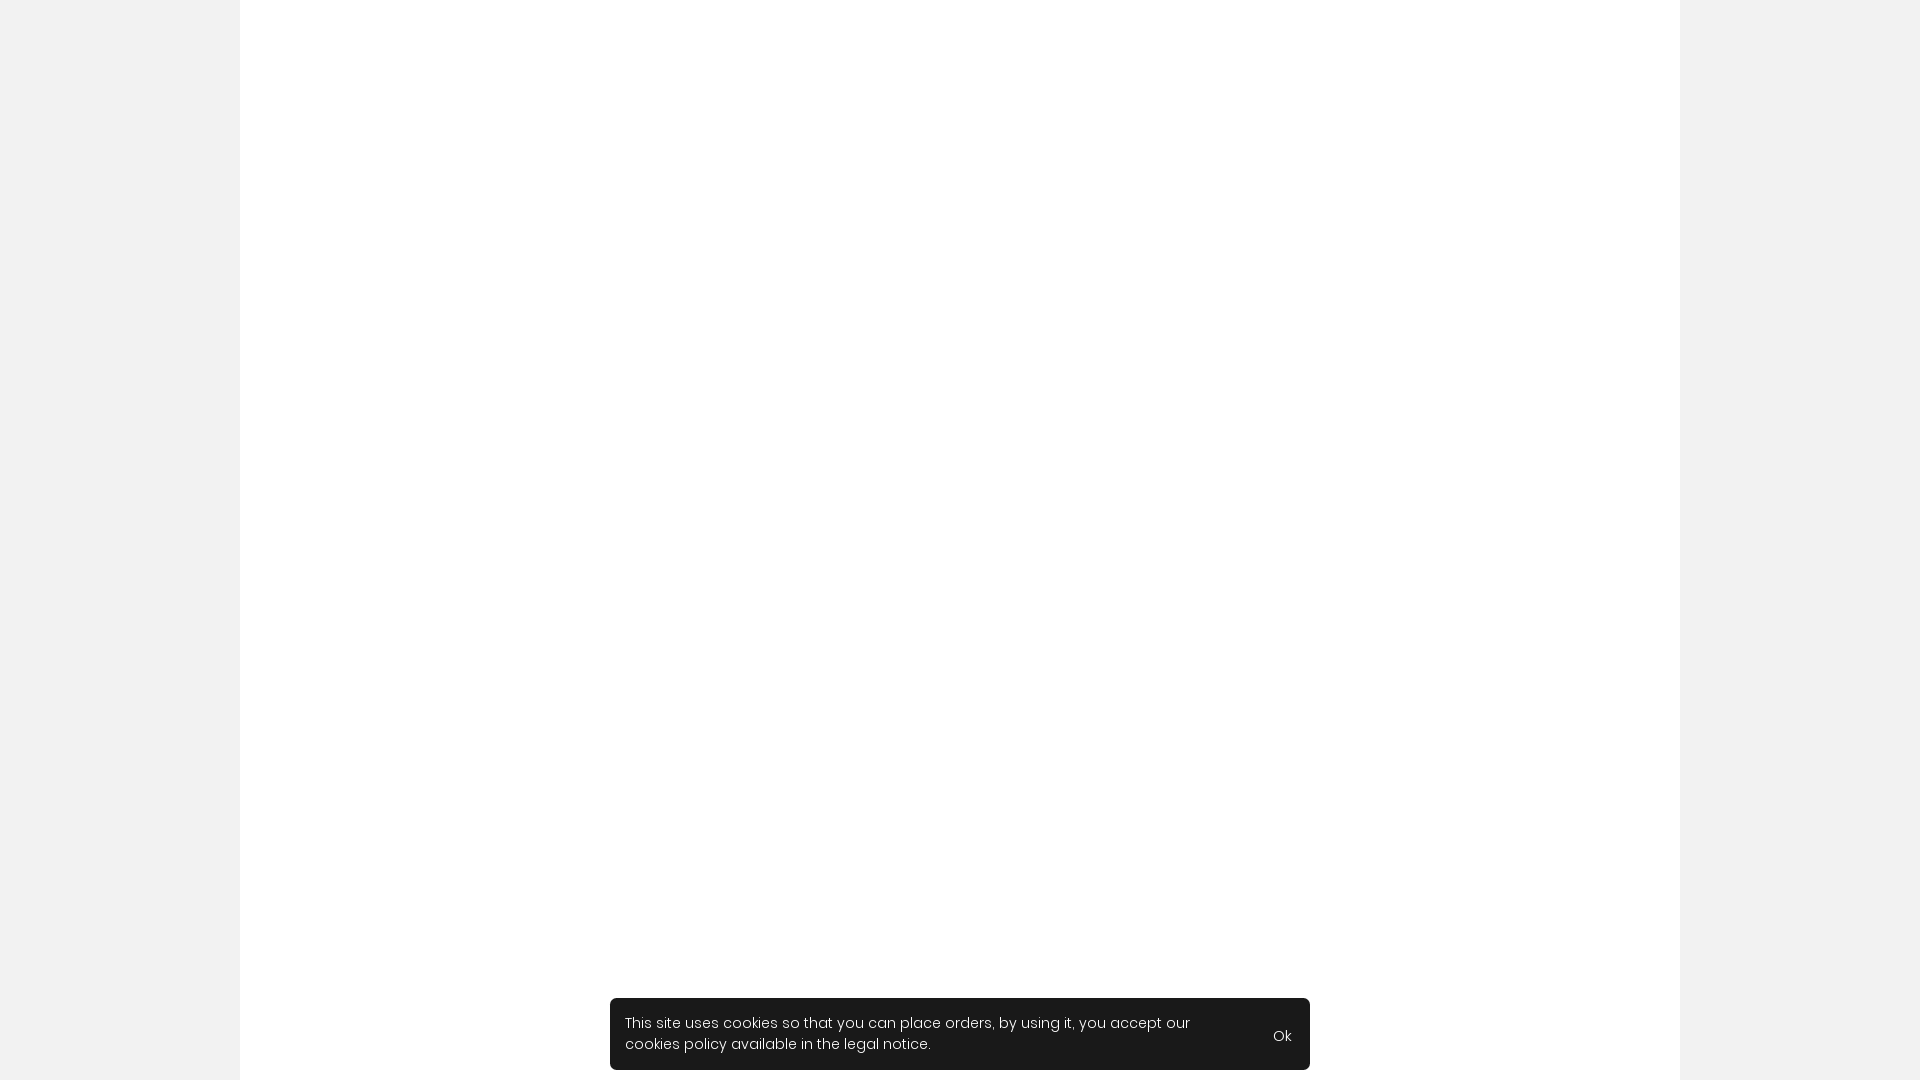 The image size is (1920, 1080). Describe the element at coordinates (1282, 1034) in the screenshot. I see `Ok` at that location.